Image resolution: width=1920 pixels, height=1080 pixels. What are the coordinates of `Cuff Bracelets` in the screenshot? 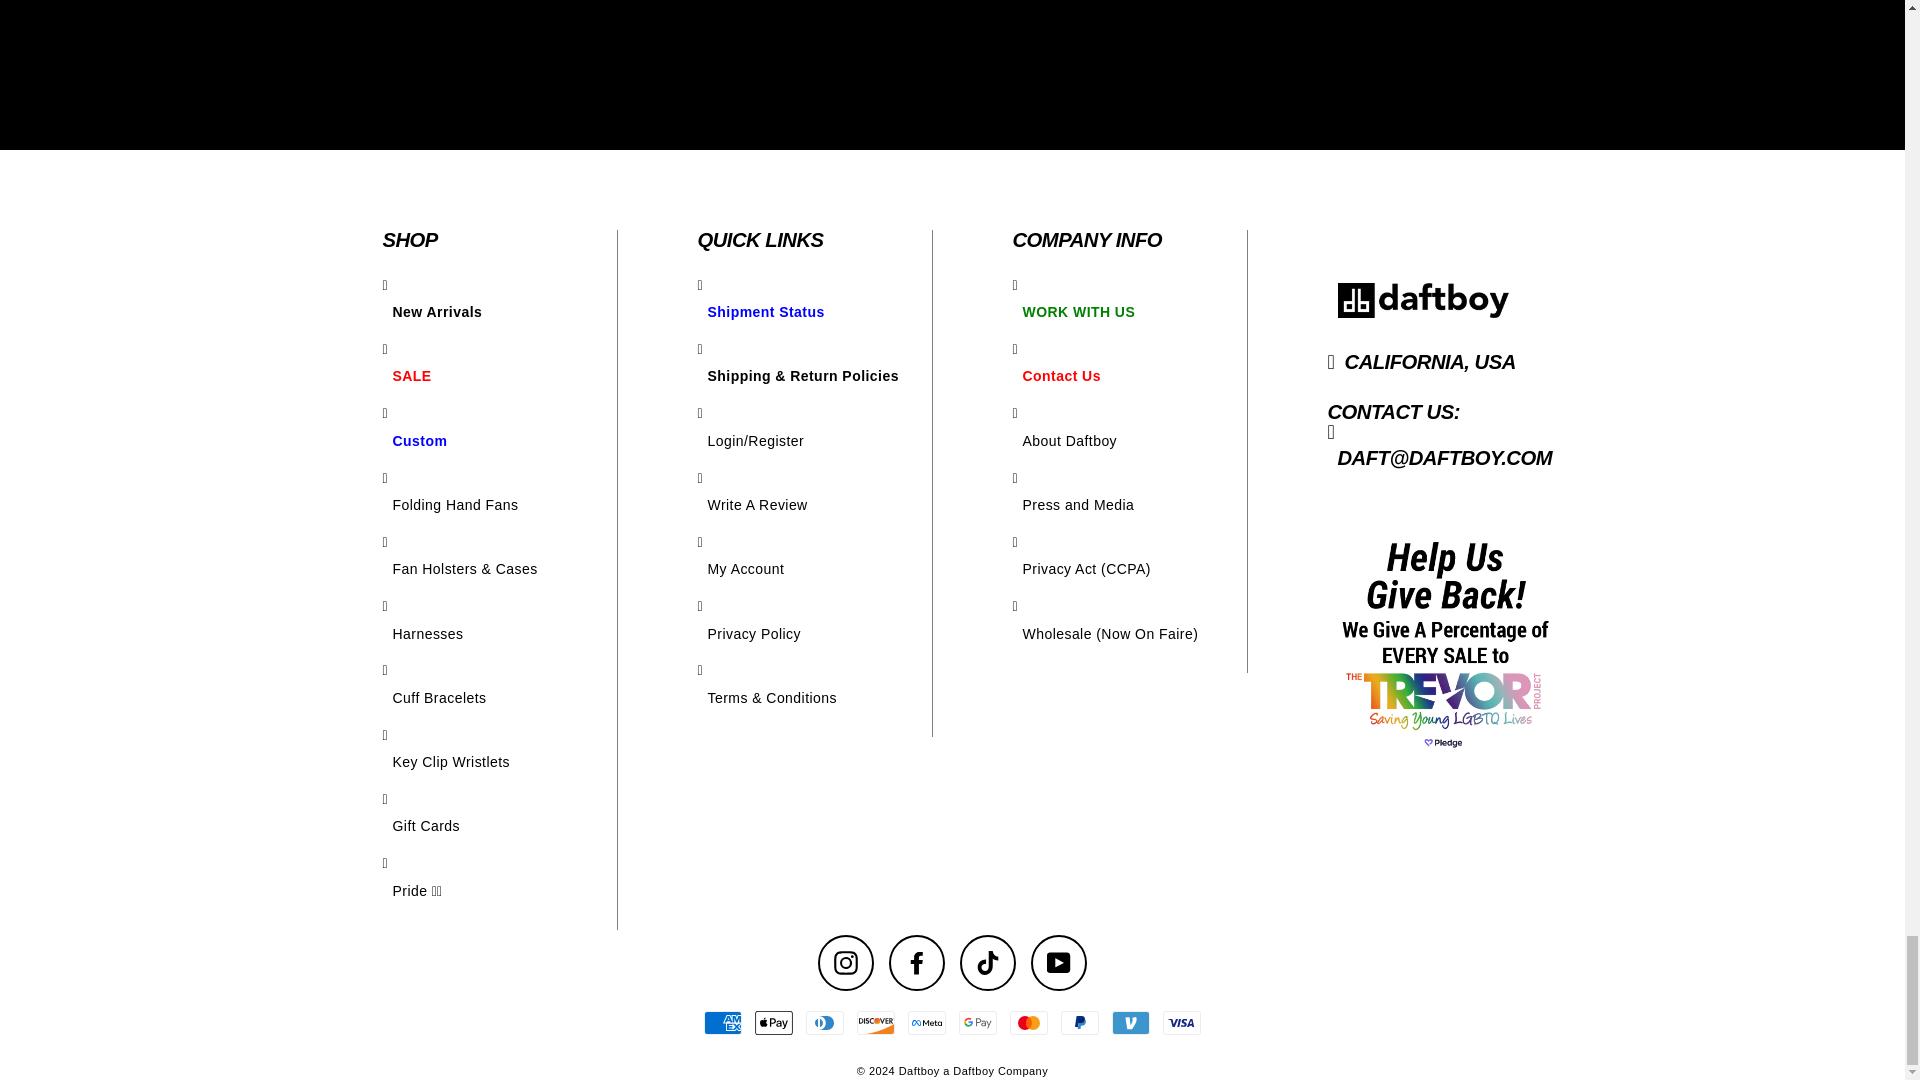 It's located at (499, 697).